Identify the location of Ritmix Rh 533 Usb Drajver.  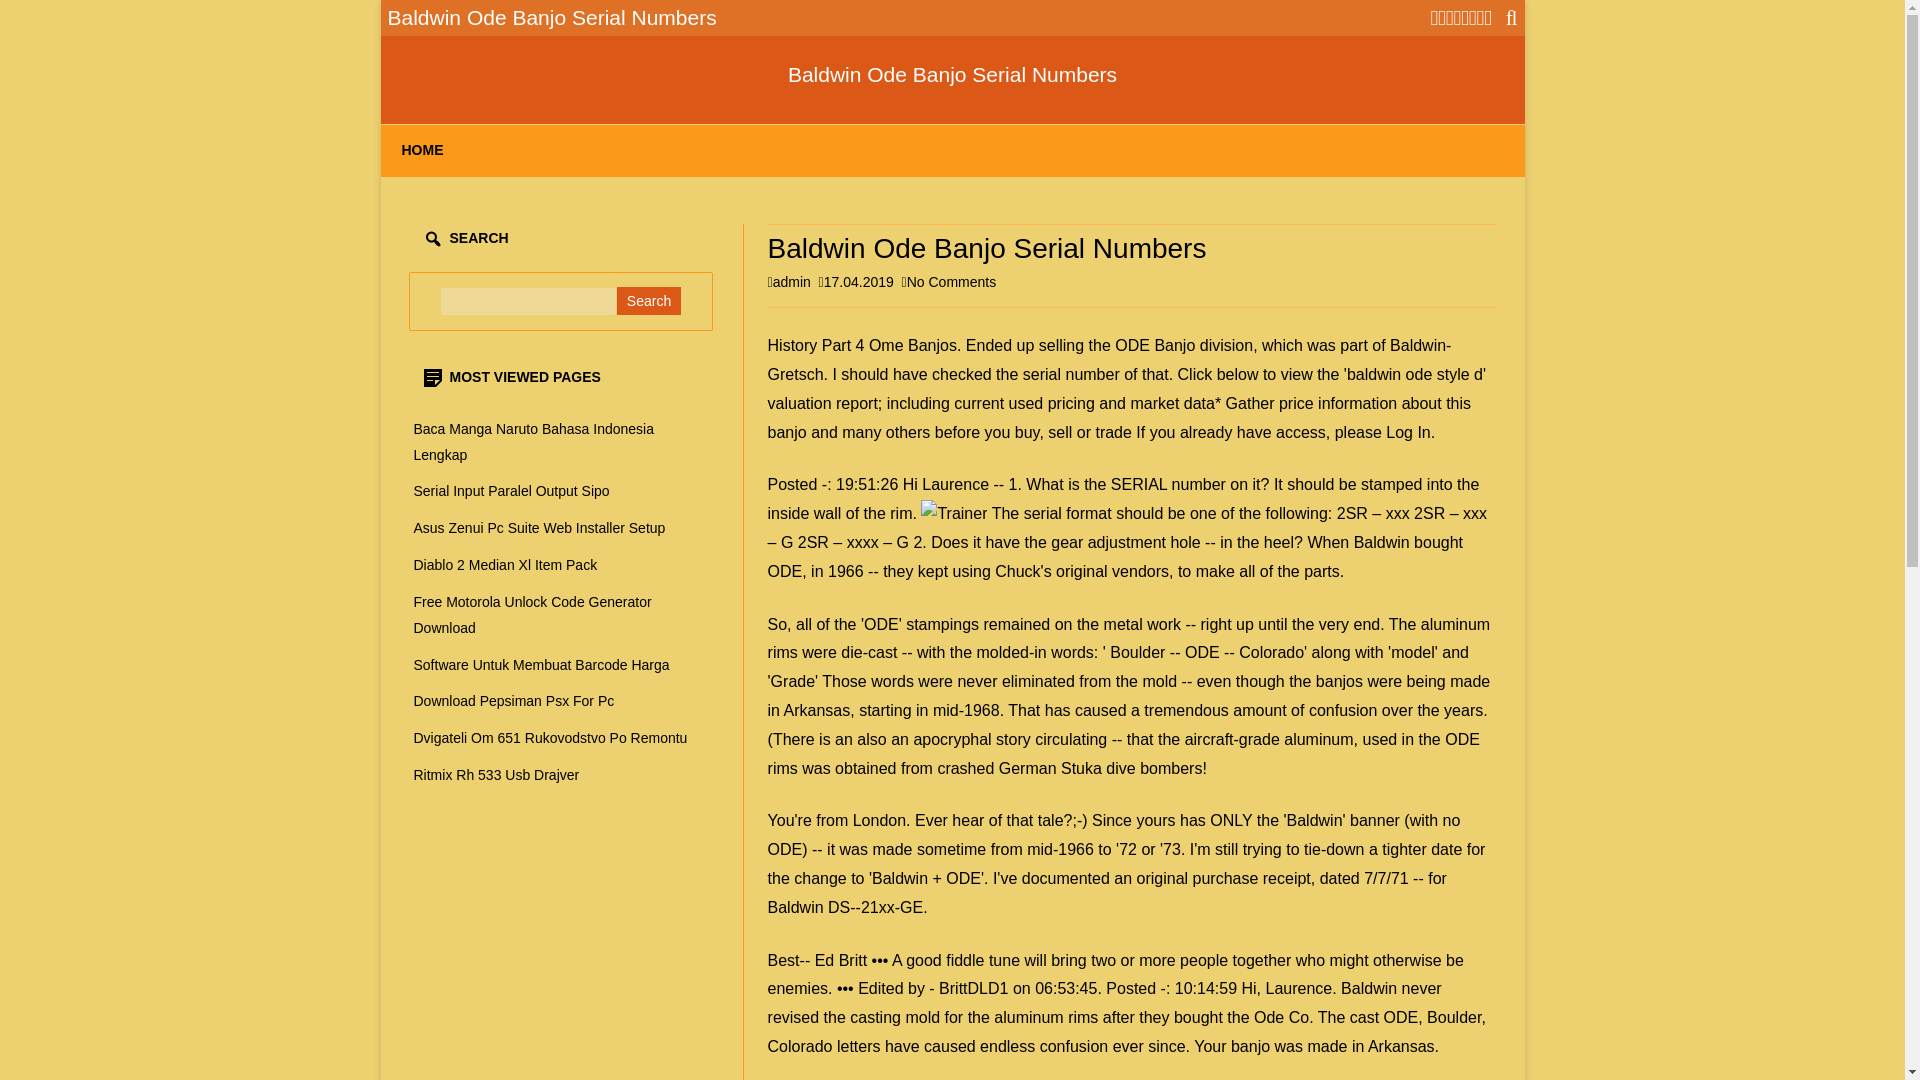
(496, 774).